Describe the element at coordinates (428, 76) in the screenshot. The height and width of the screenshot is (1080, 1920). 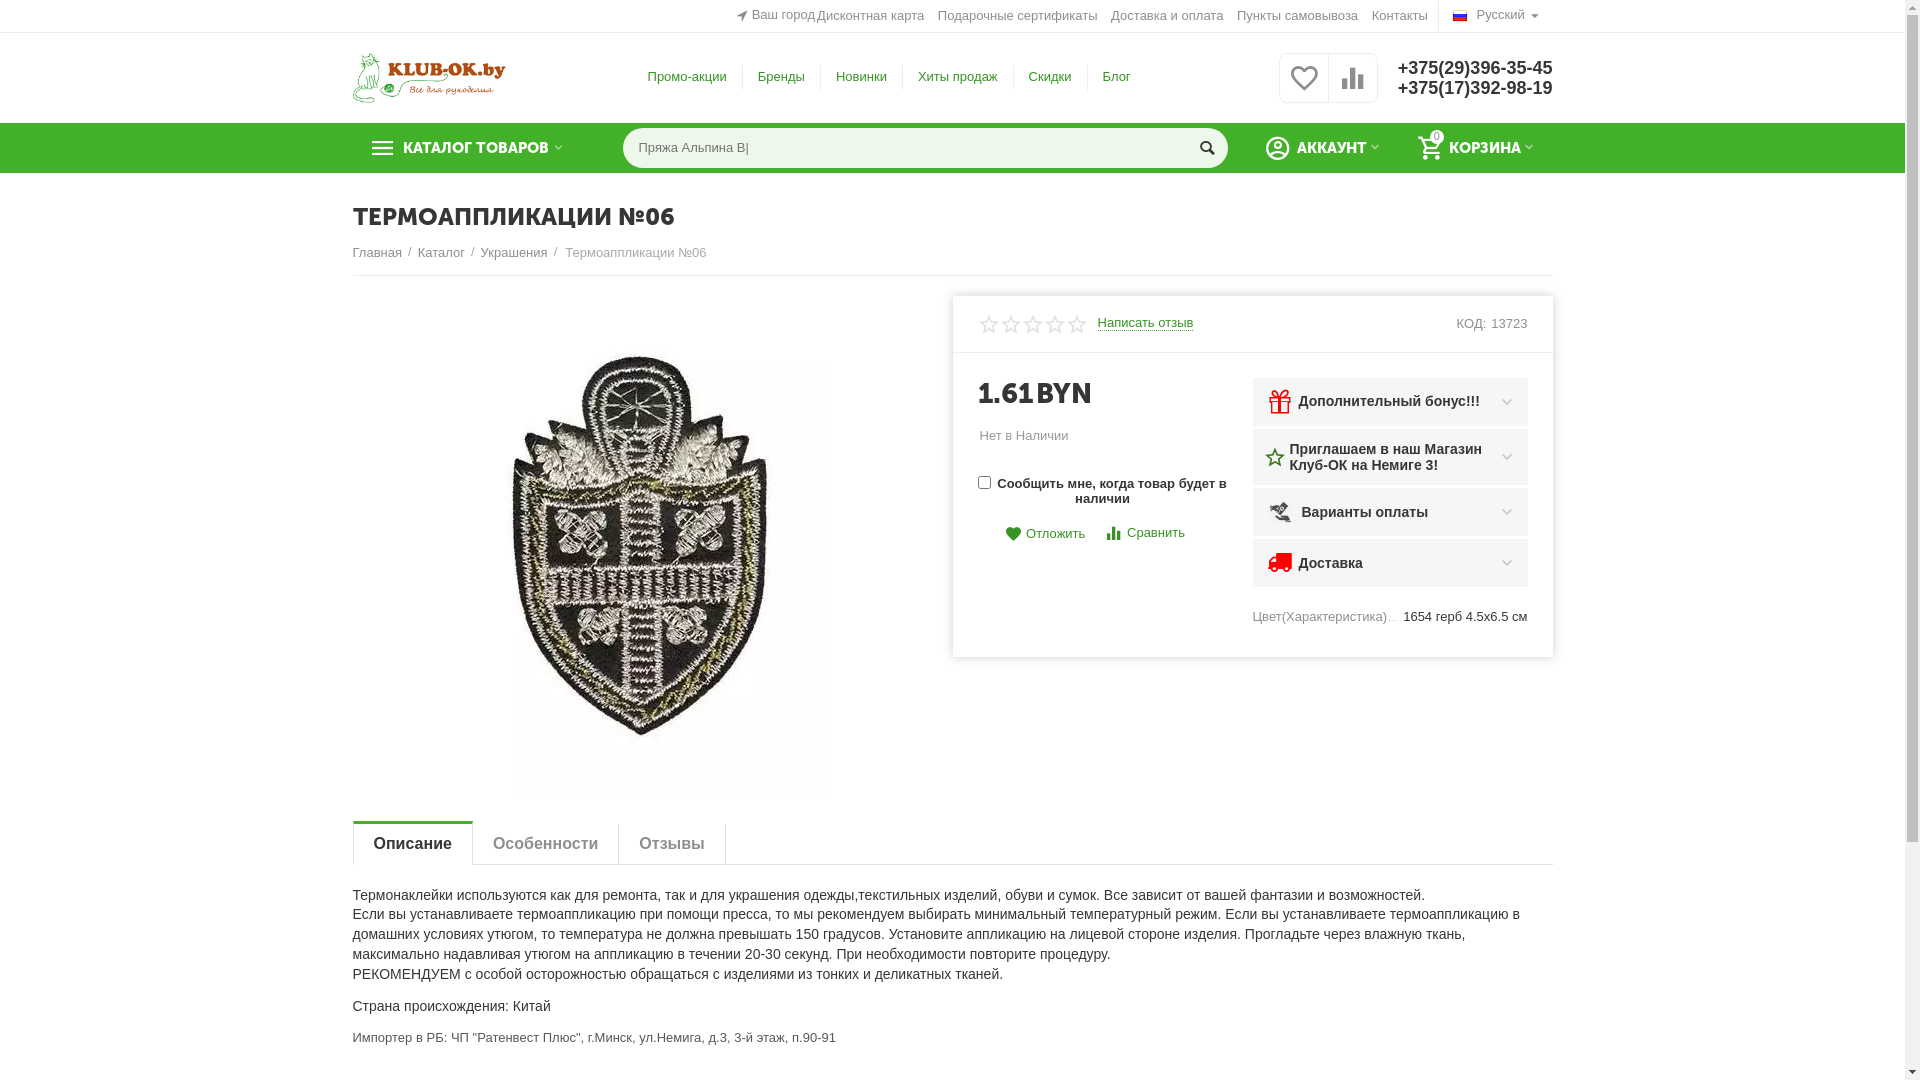
I see `Klub-ok.by` at that location.